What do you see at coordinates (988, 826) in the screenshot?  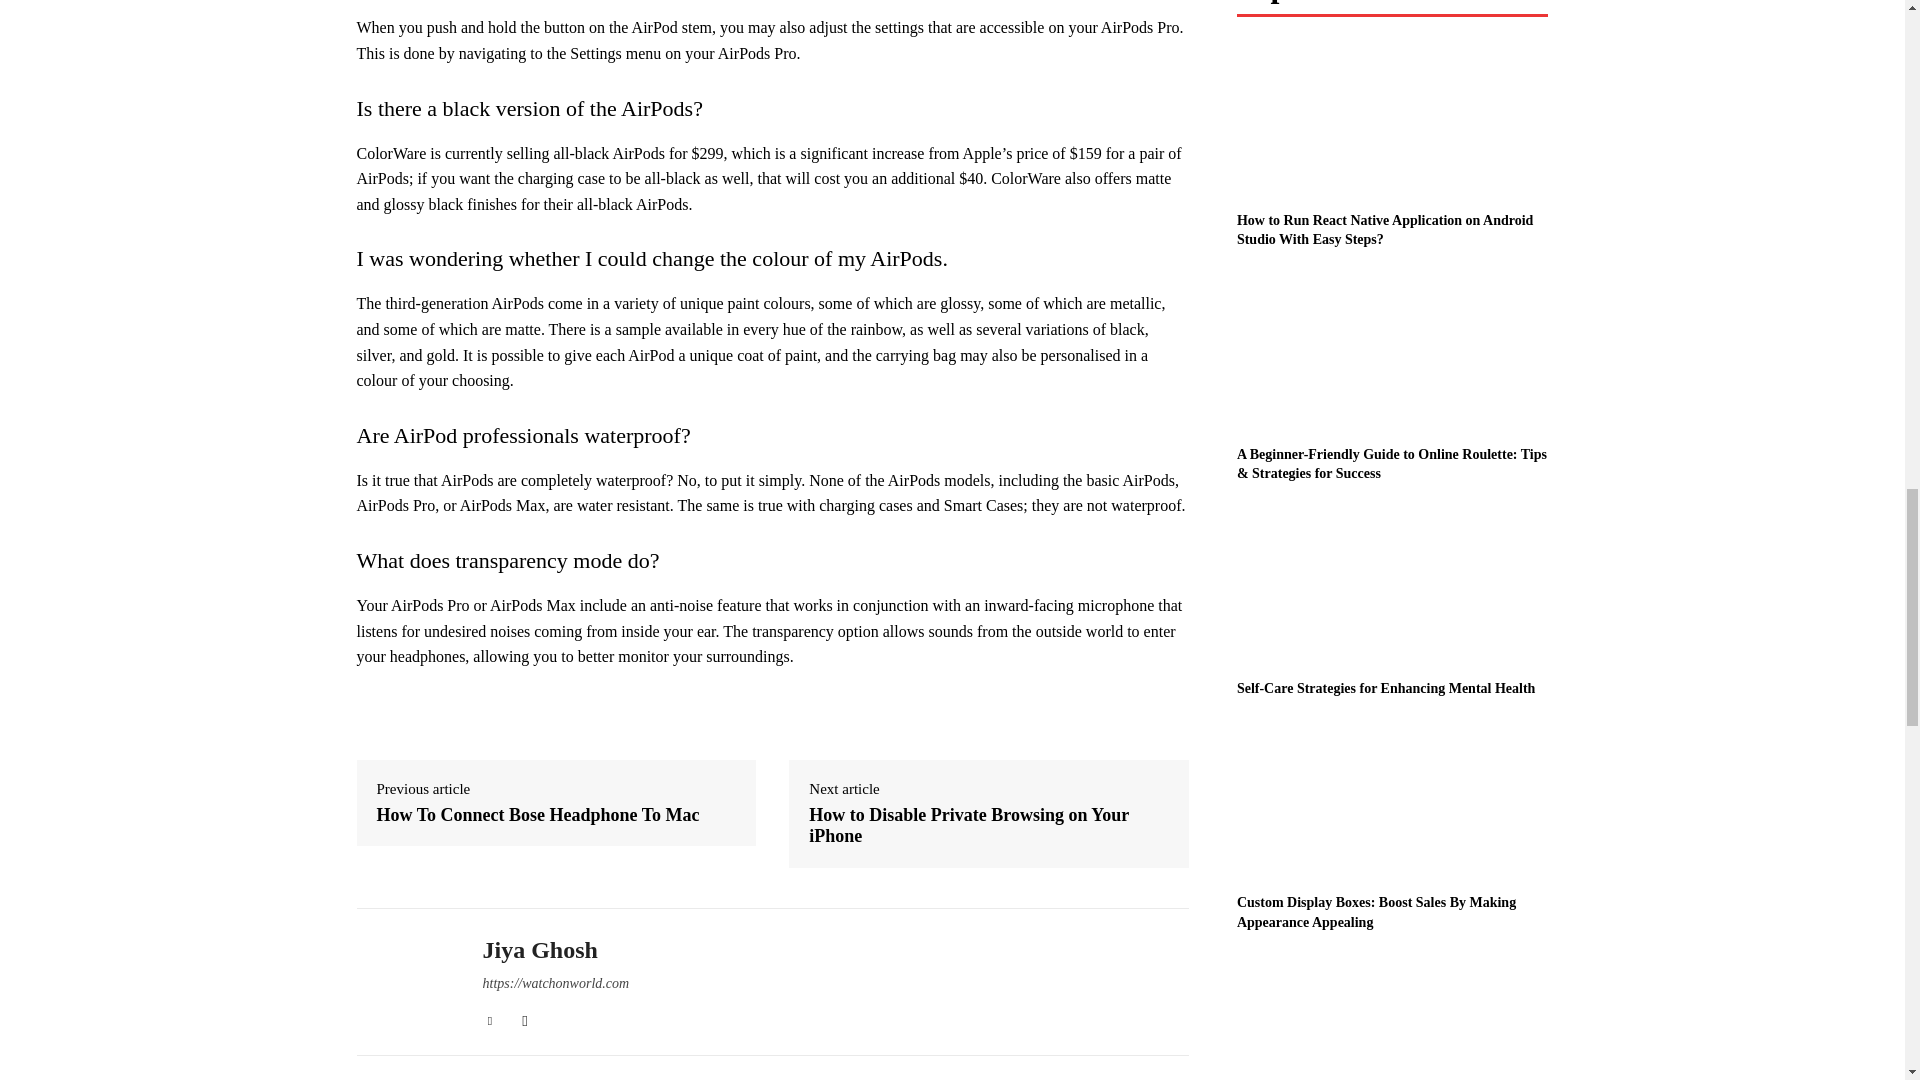 I see `How to Disable Private Browsing on Your iPhone` at bounding box center [988, 826].